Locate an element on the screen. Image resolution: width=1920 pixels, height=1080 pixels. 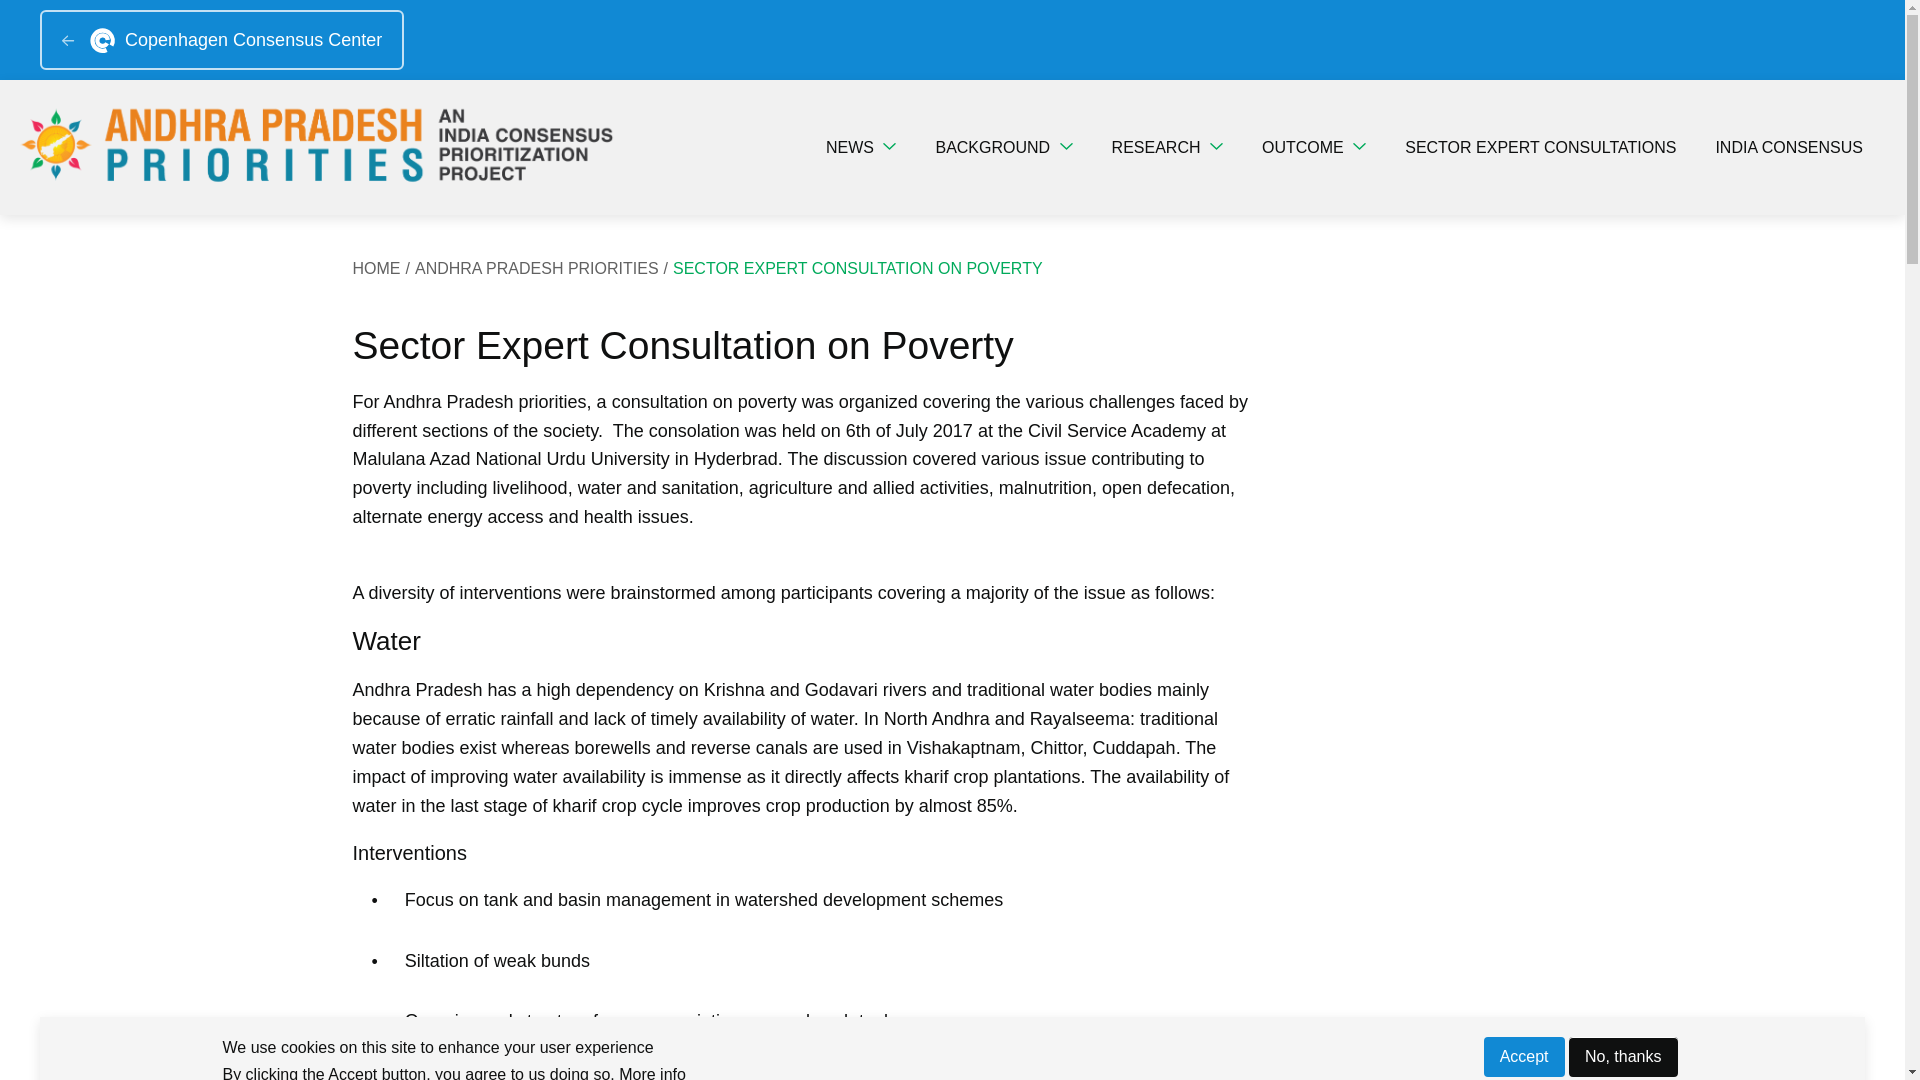
INDIA CONSENSUS is located at coordinates (1789, 148).